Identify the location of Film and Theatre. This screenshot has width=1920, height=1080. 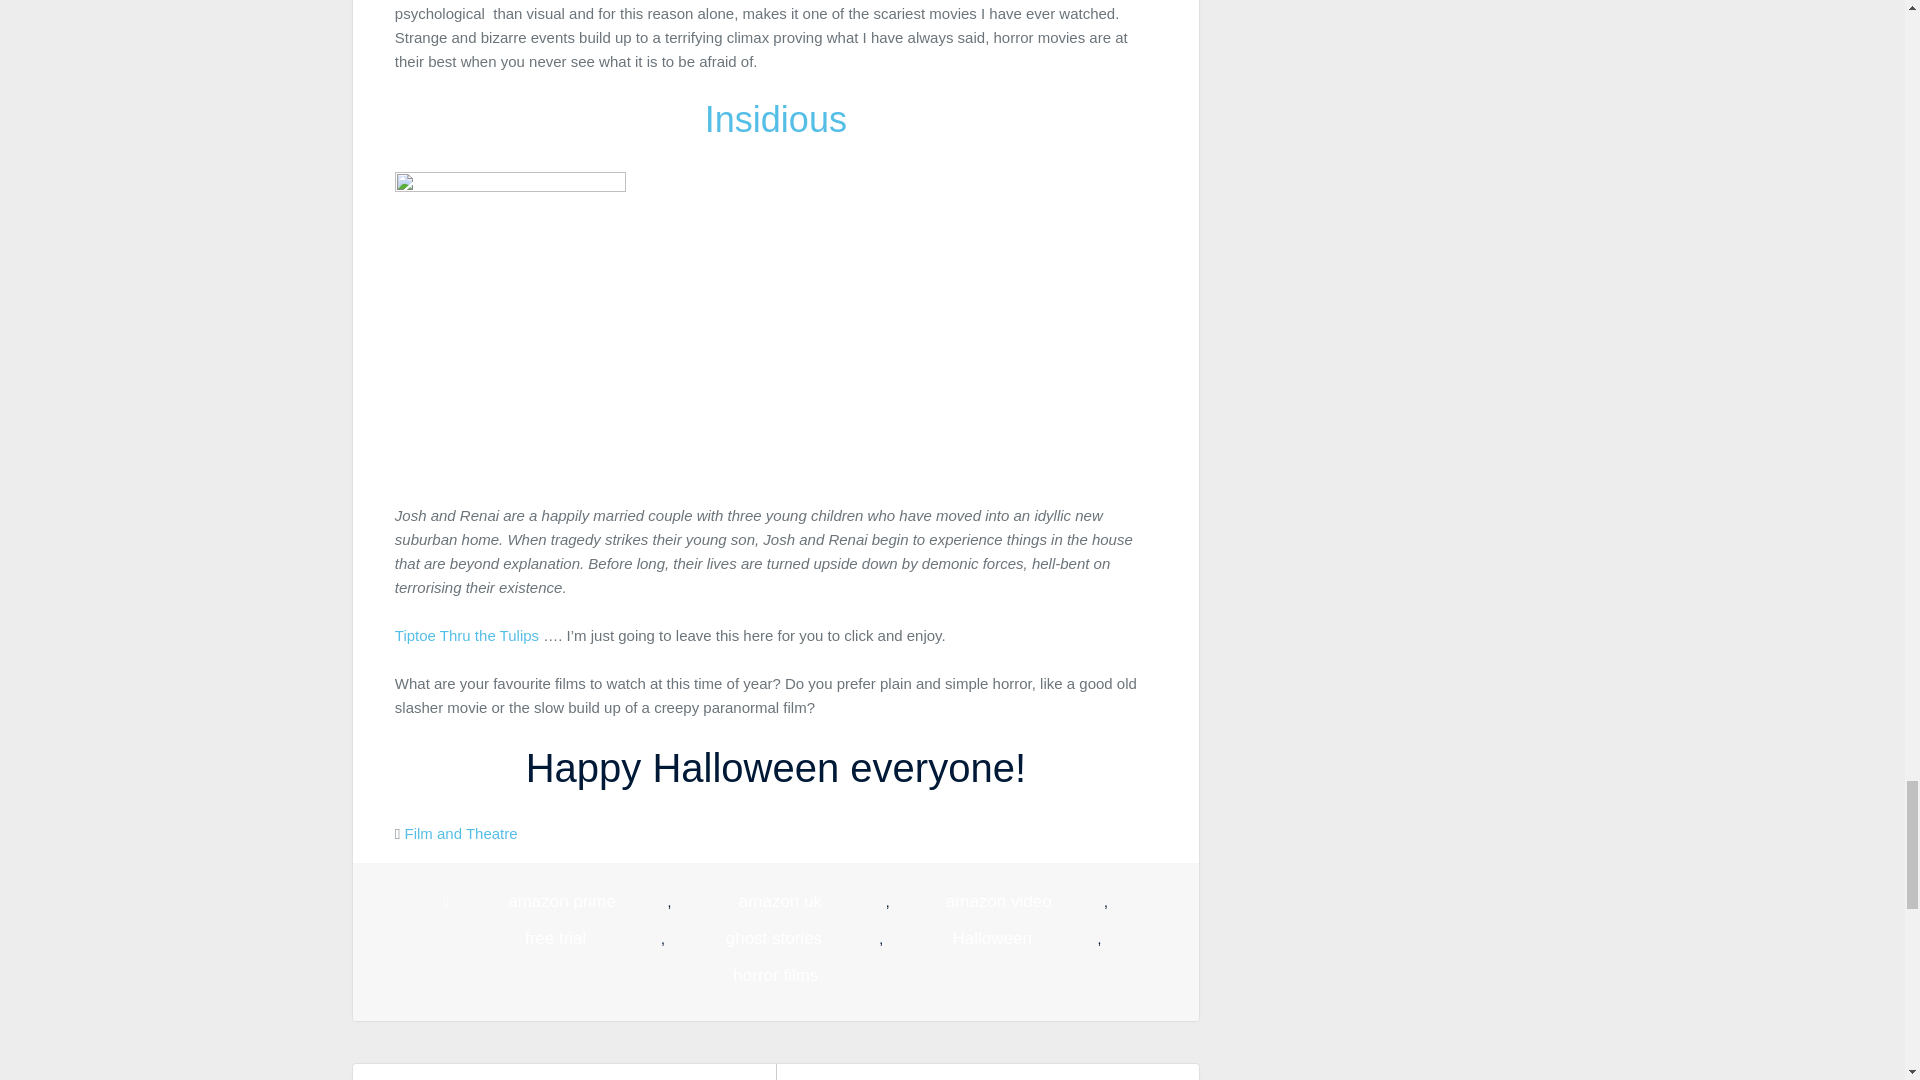
(460, 834).